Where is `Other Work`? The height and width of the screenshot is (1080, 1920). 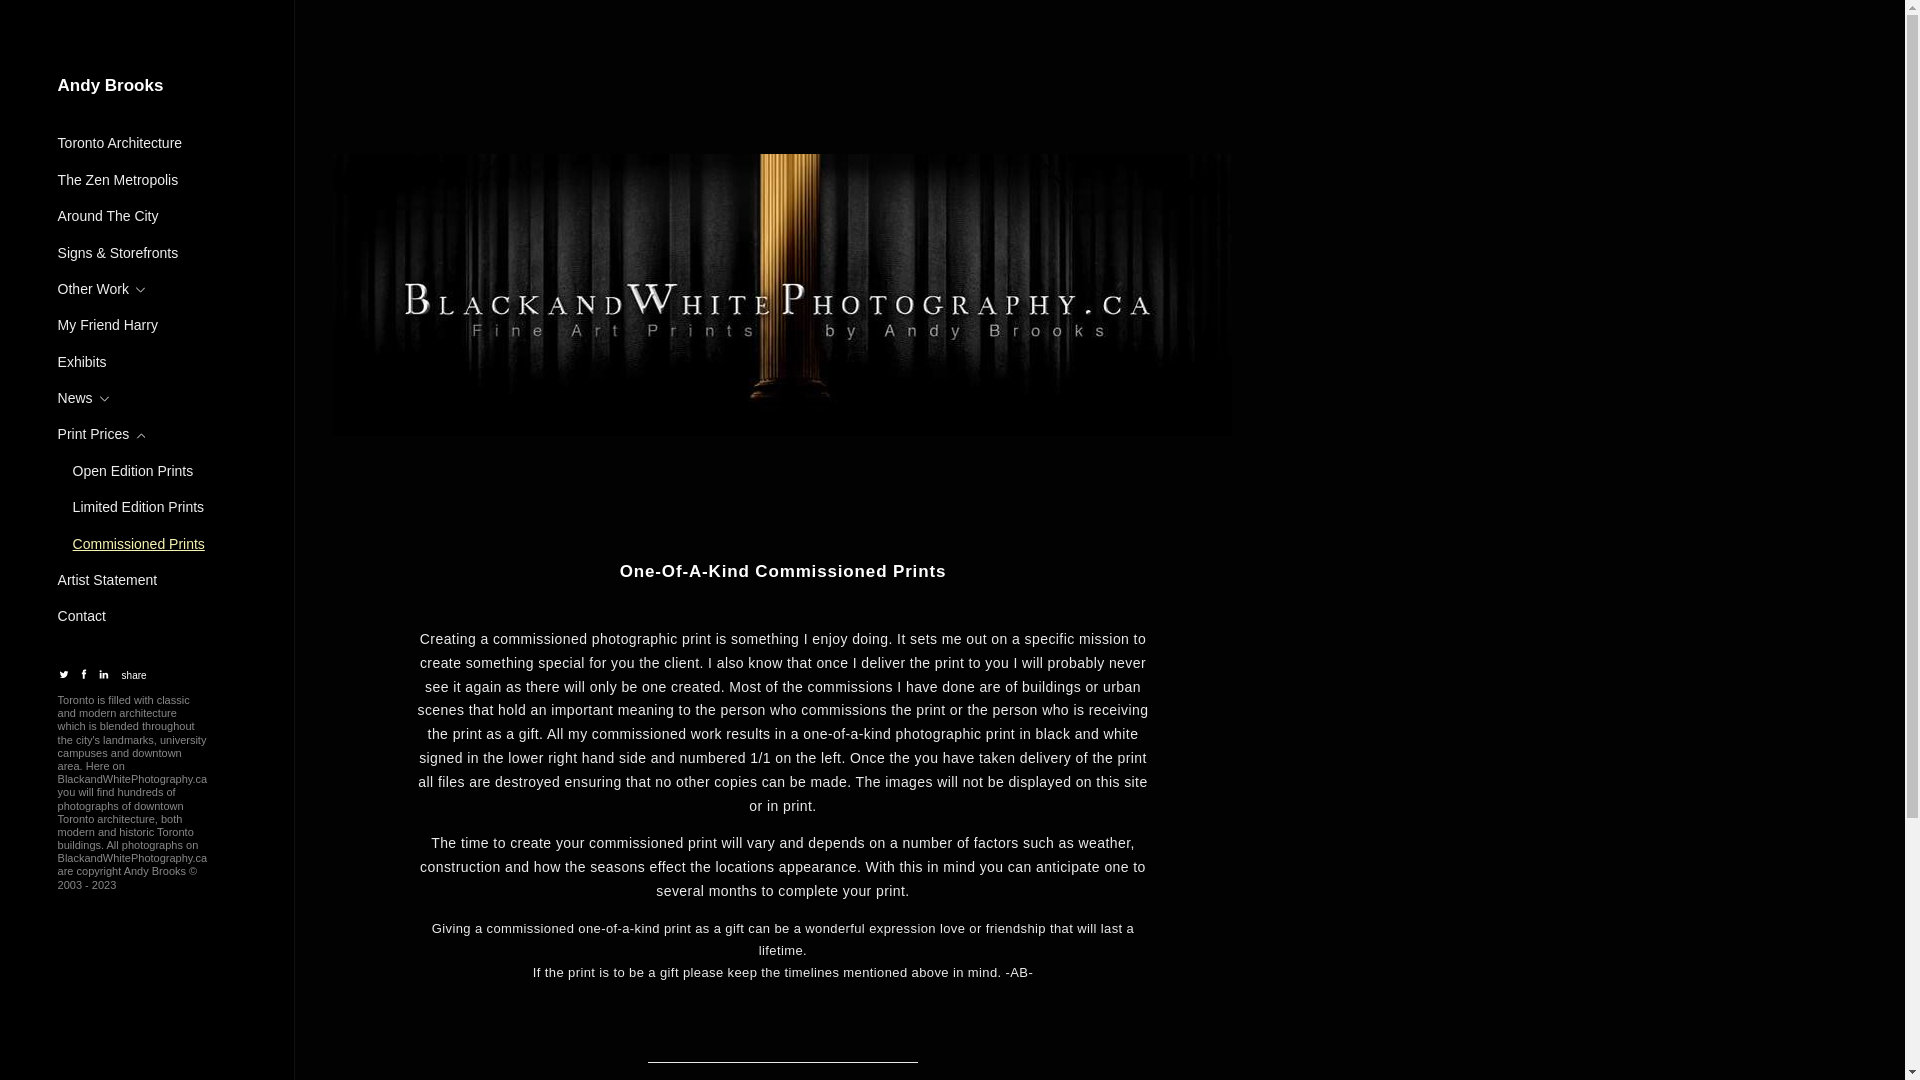
Other Work is located at coordinates (105, 289).